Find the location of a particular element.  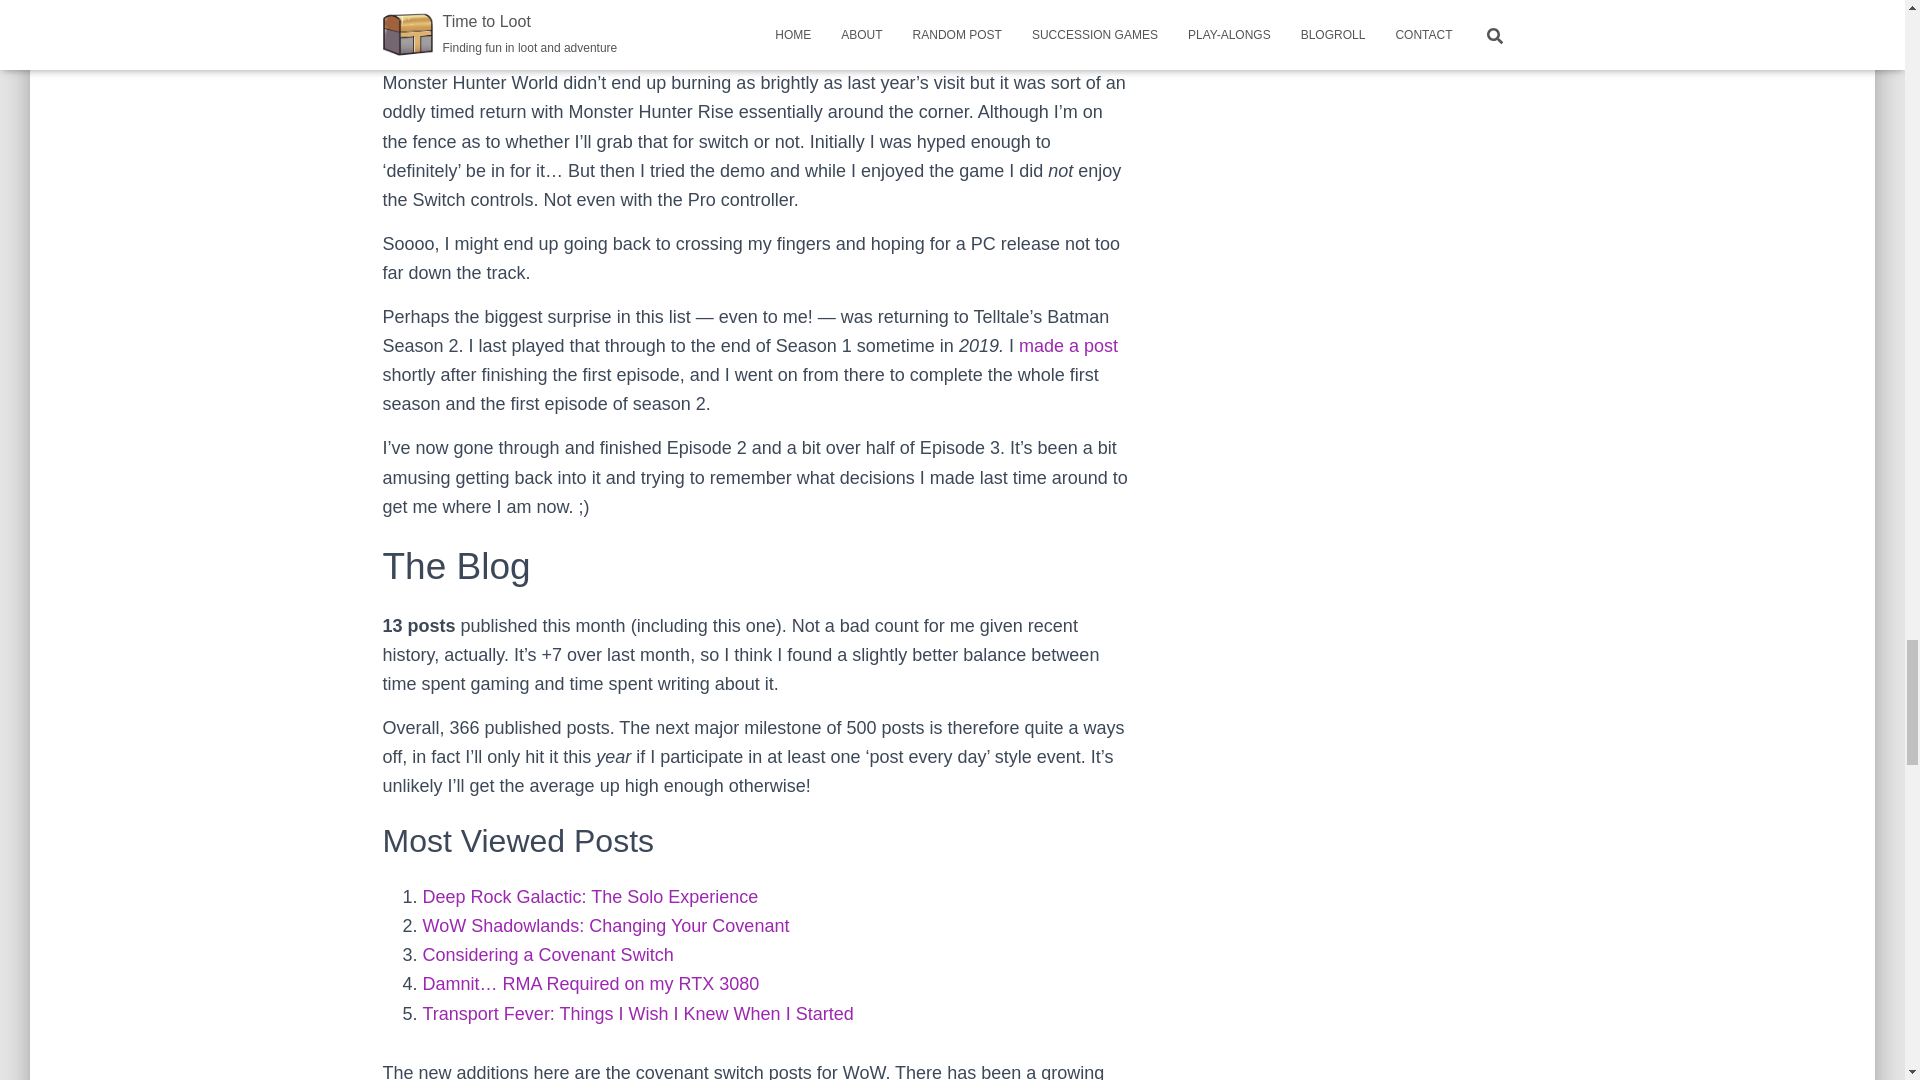

WoW Shadowlands: Changing Your Covenant is located at coordinates (606, 926).